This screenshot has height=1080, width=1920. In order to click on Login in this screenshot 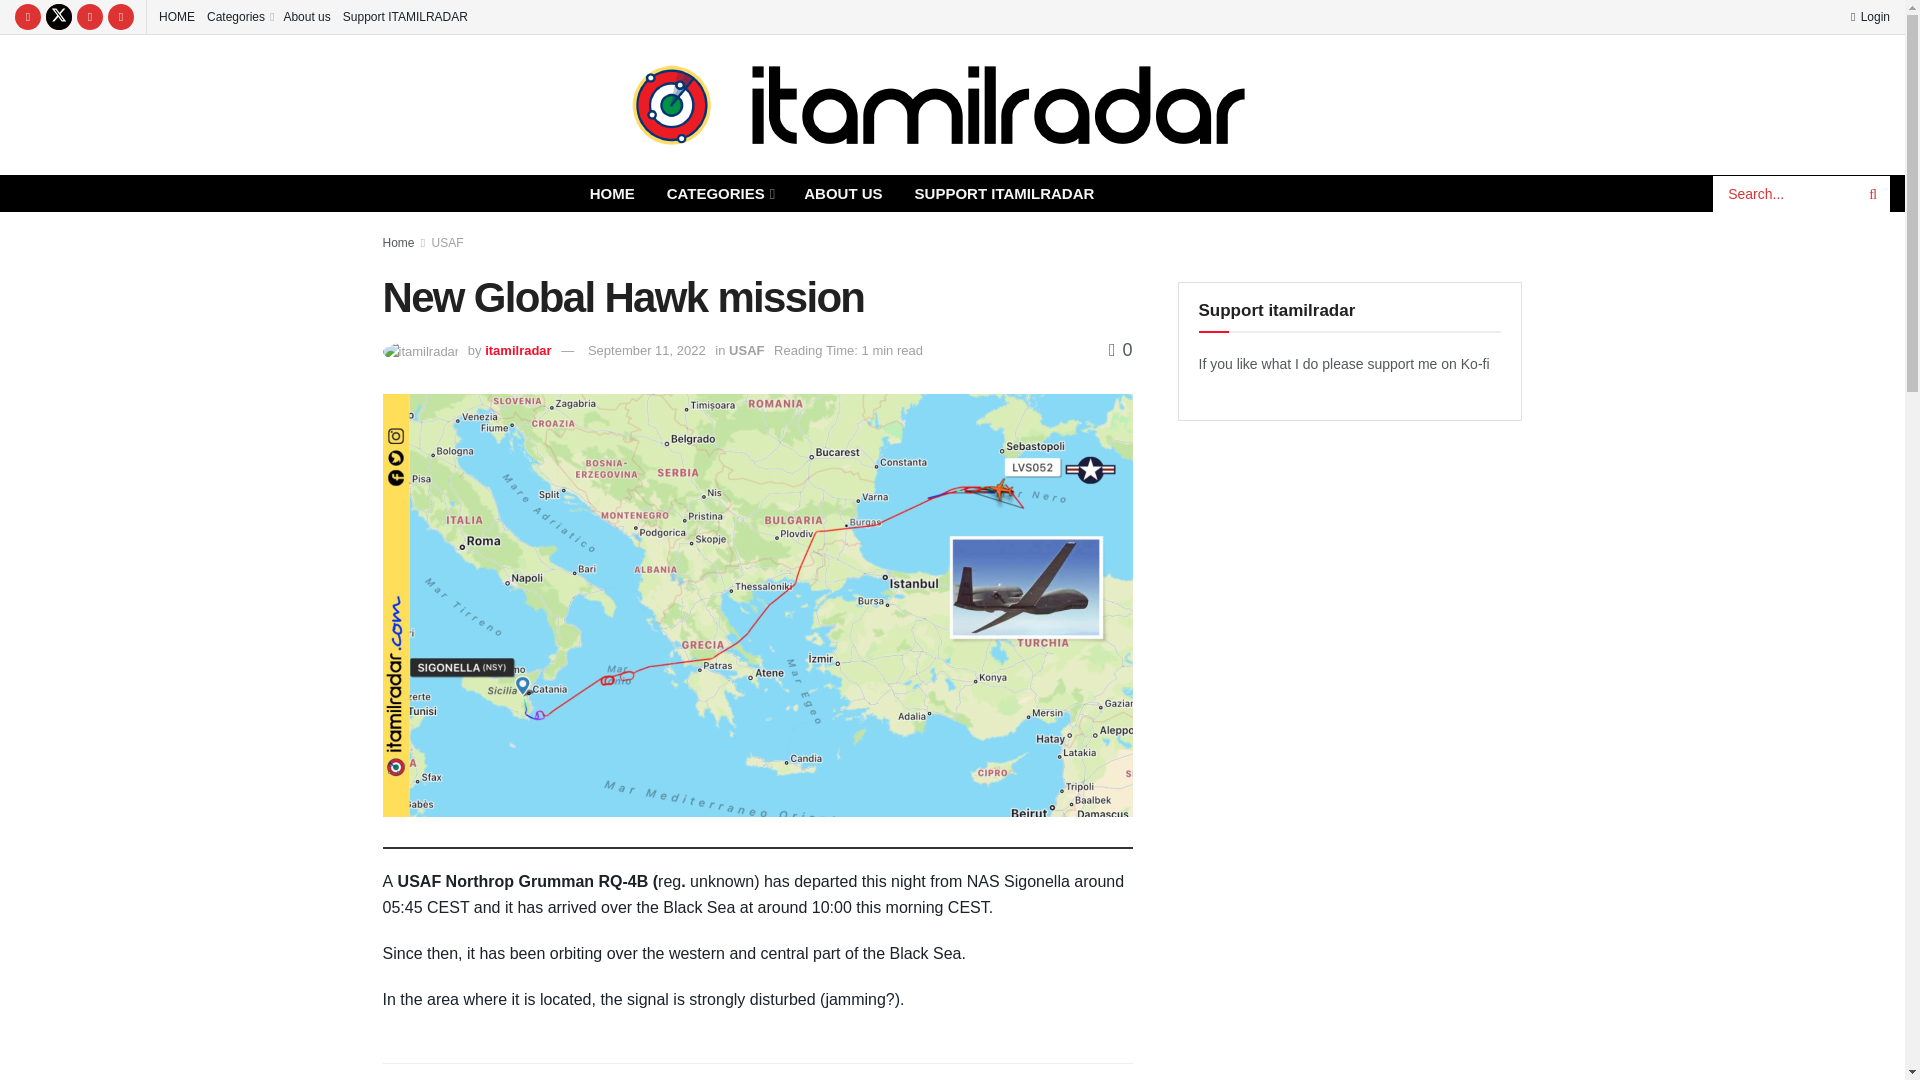, I will do `click(1870, 16)`.